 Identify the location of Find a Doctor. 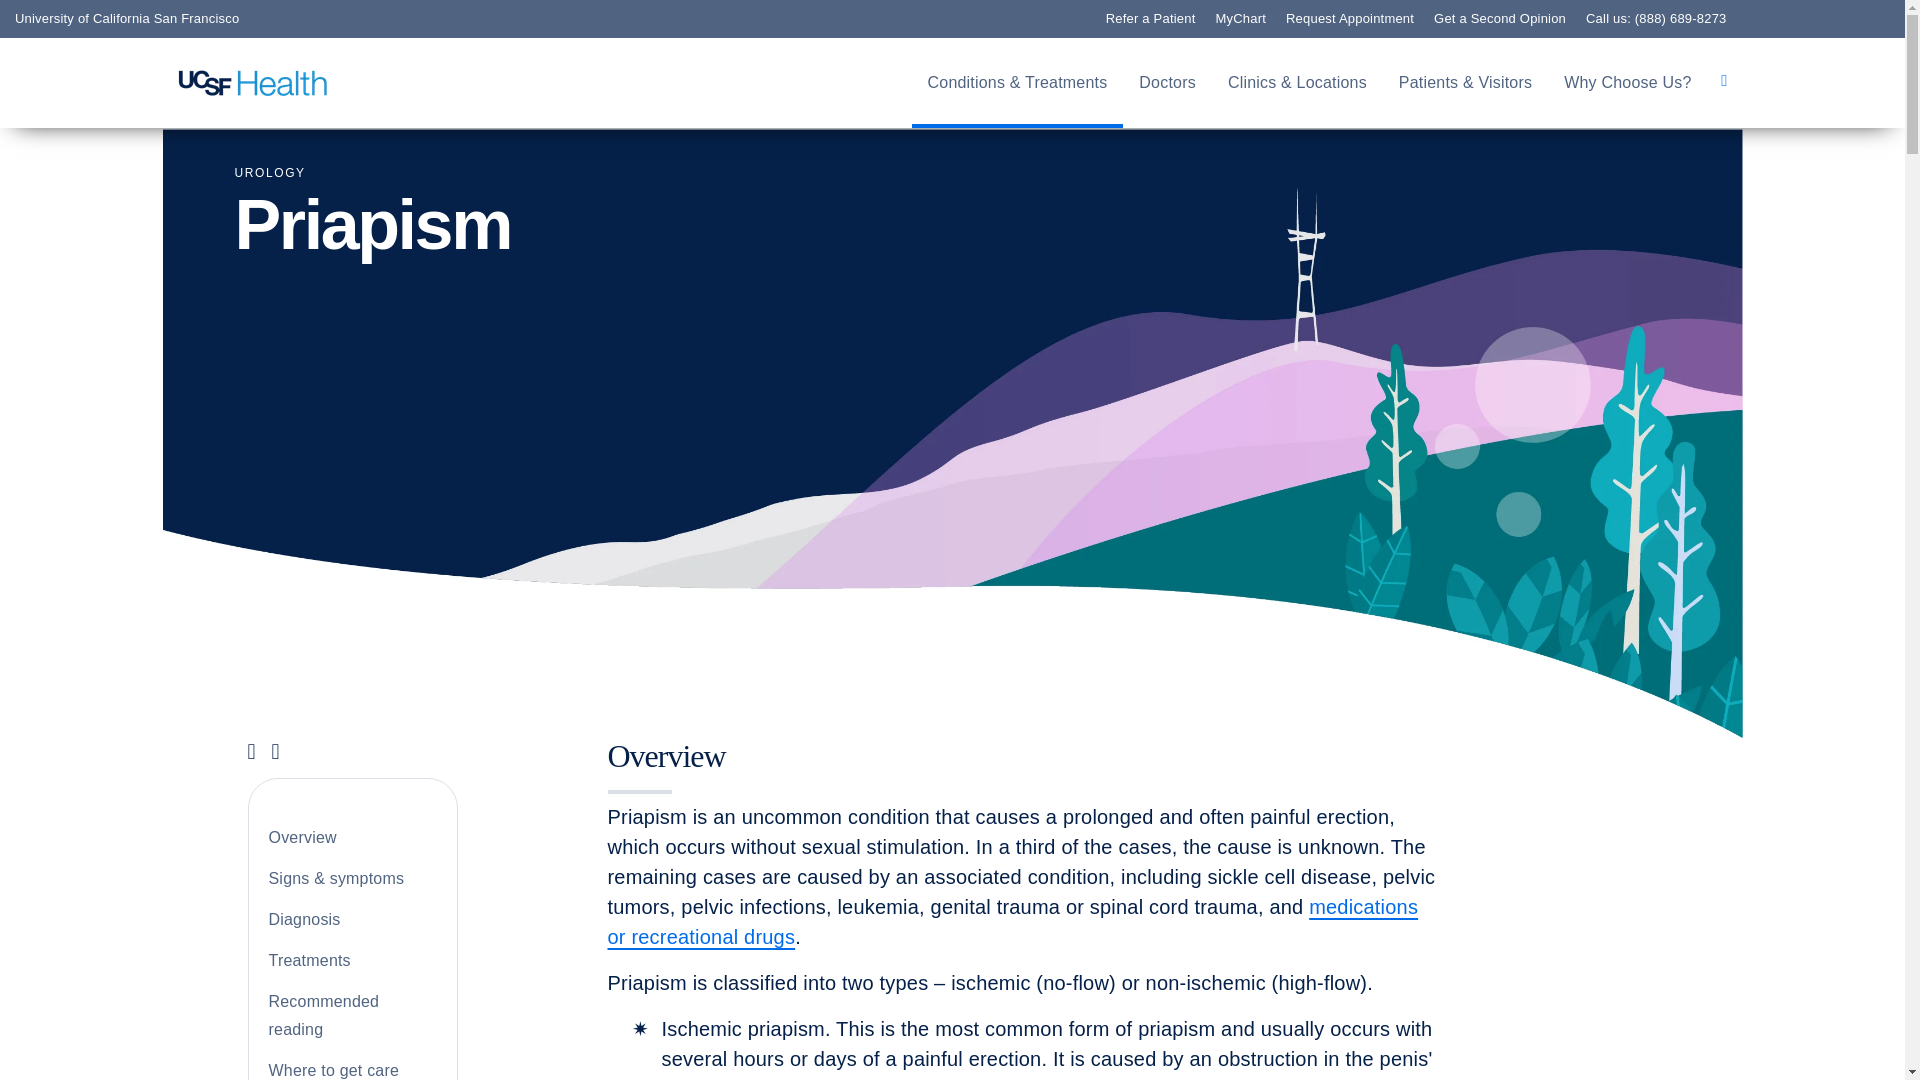
(142, 290).